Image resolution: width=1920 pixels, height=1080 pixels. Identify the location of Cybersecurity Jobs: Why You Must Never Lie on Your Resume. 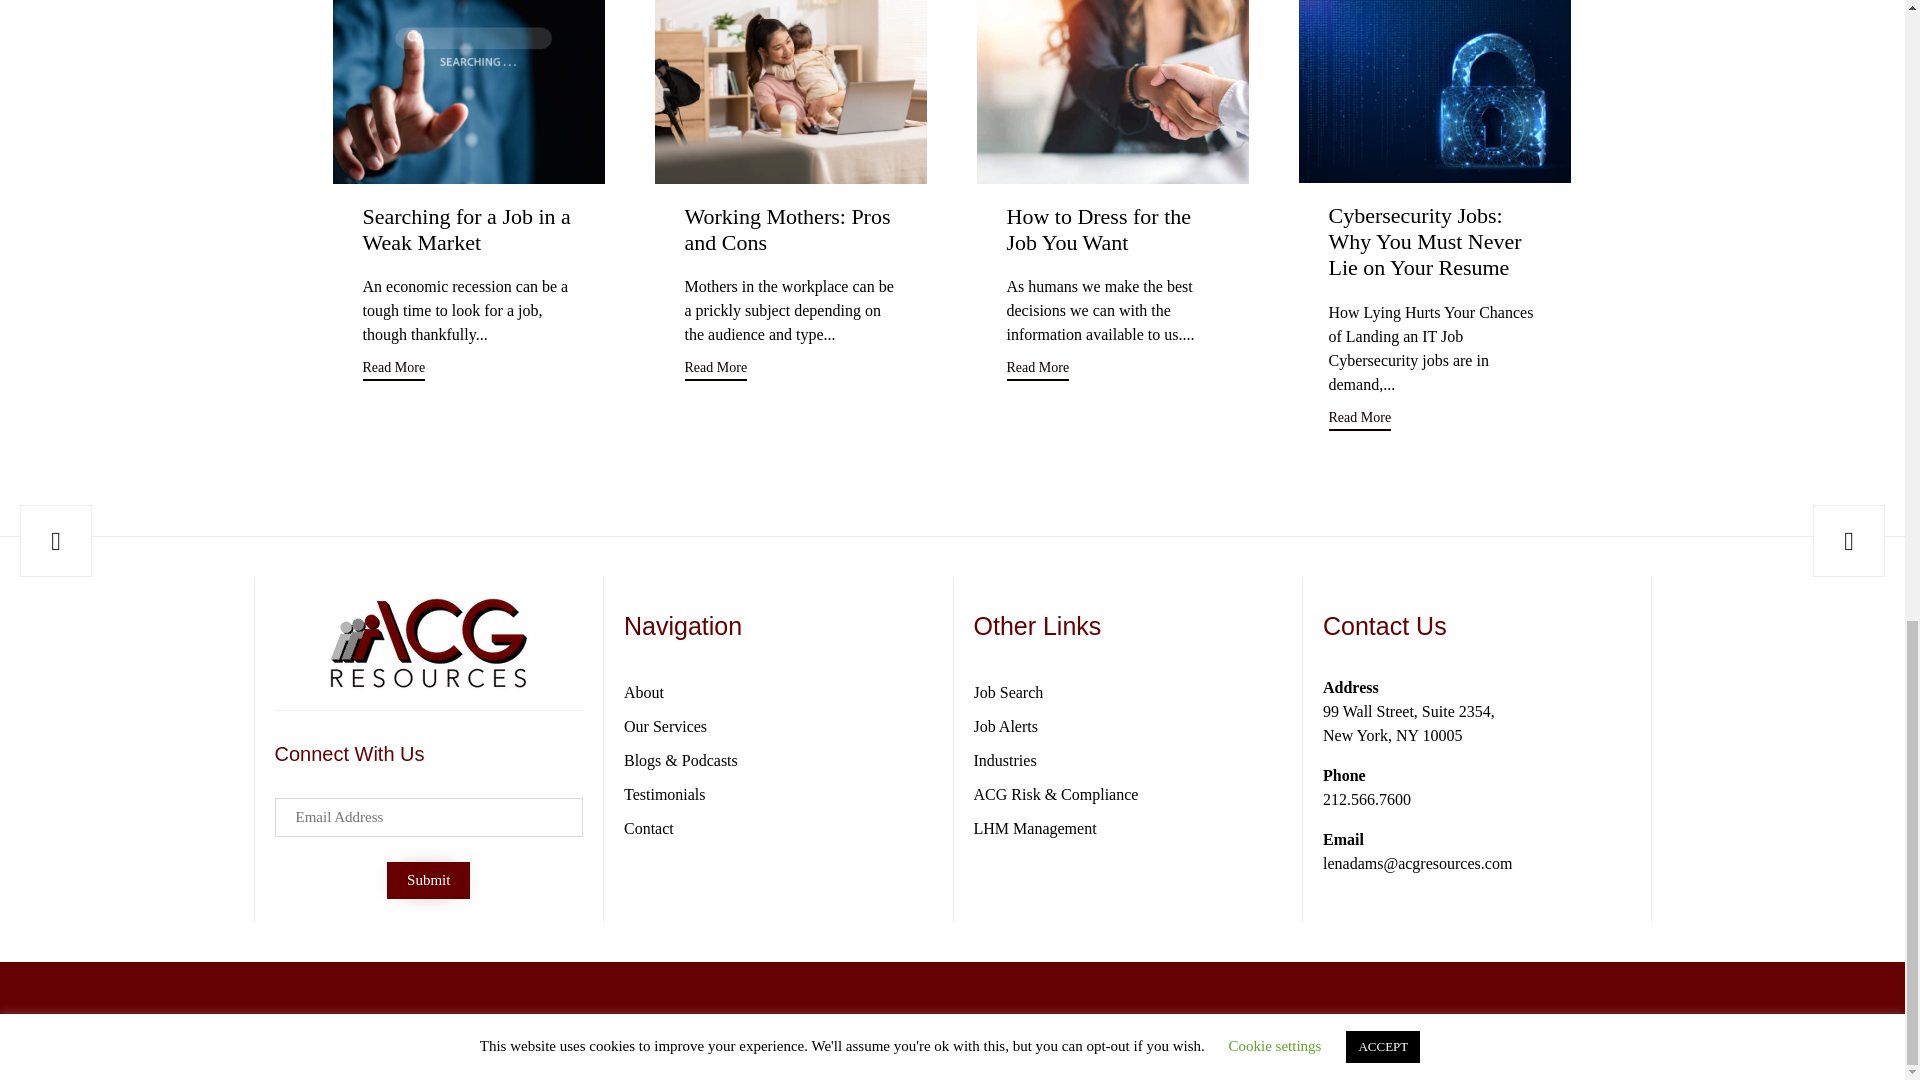
(1424, 242).